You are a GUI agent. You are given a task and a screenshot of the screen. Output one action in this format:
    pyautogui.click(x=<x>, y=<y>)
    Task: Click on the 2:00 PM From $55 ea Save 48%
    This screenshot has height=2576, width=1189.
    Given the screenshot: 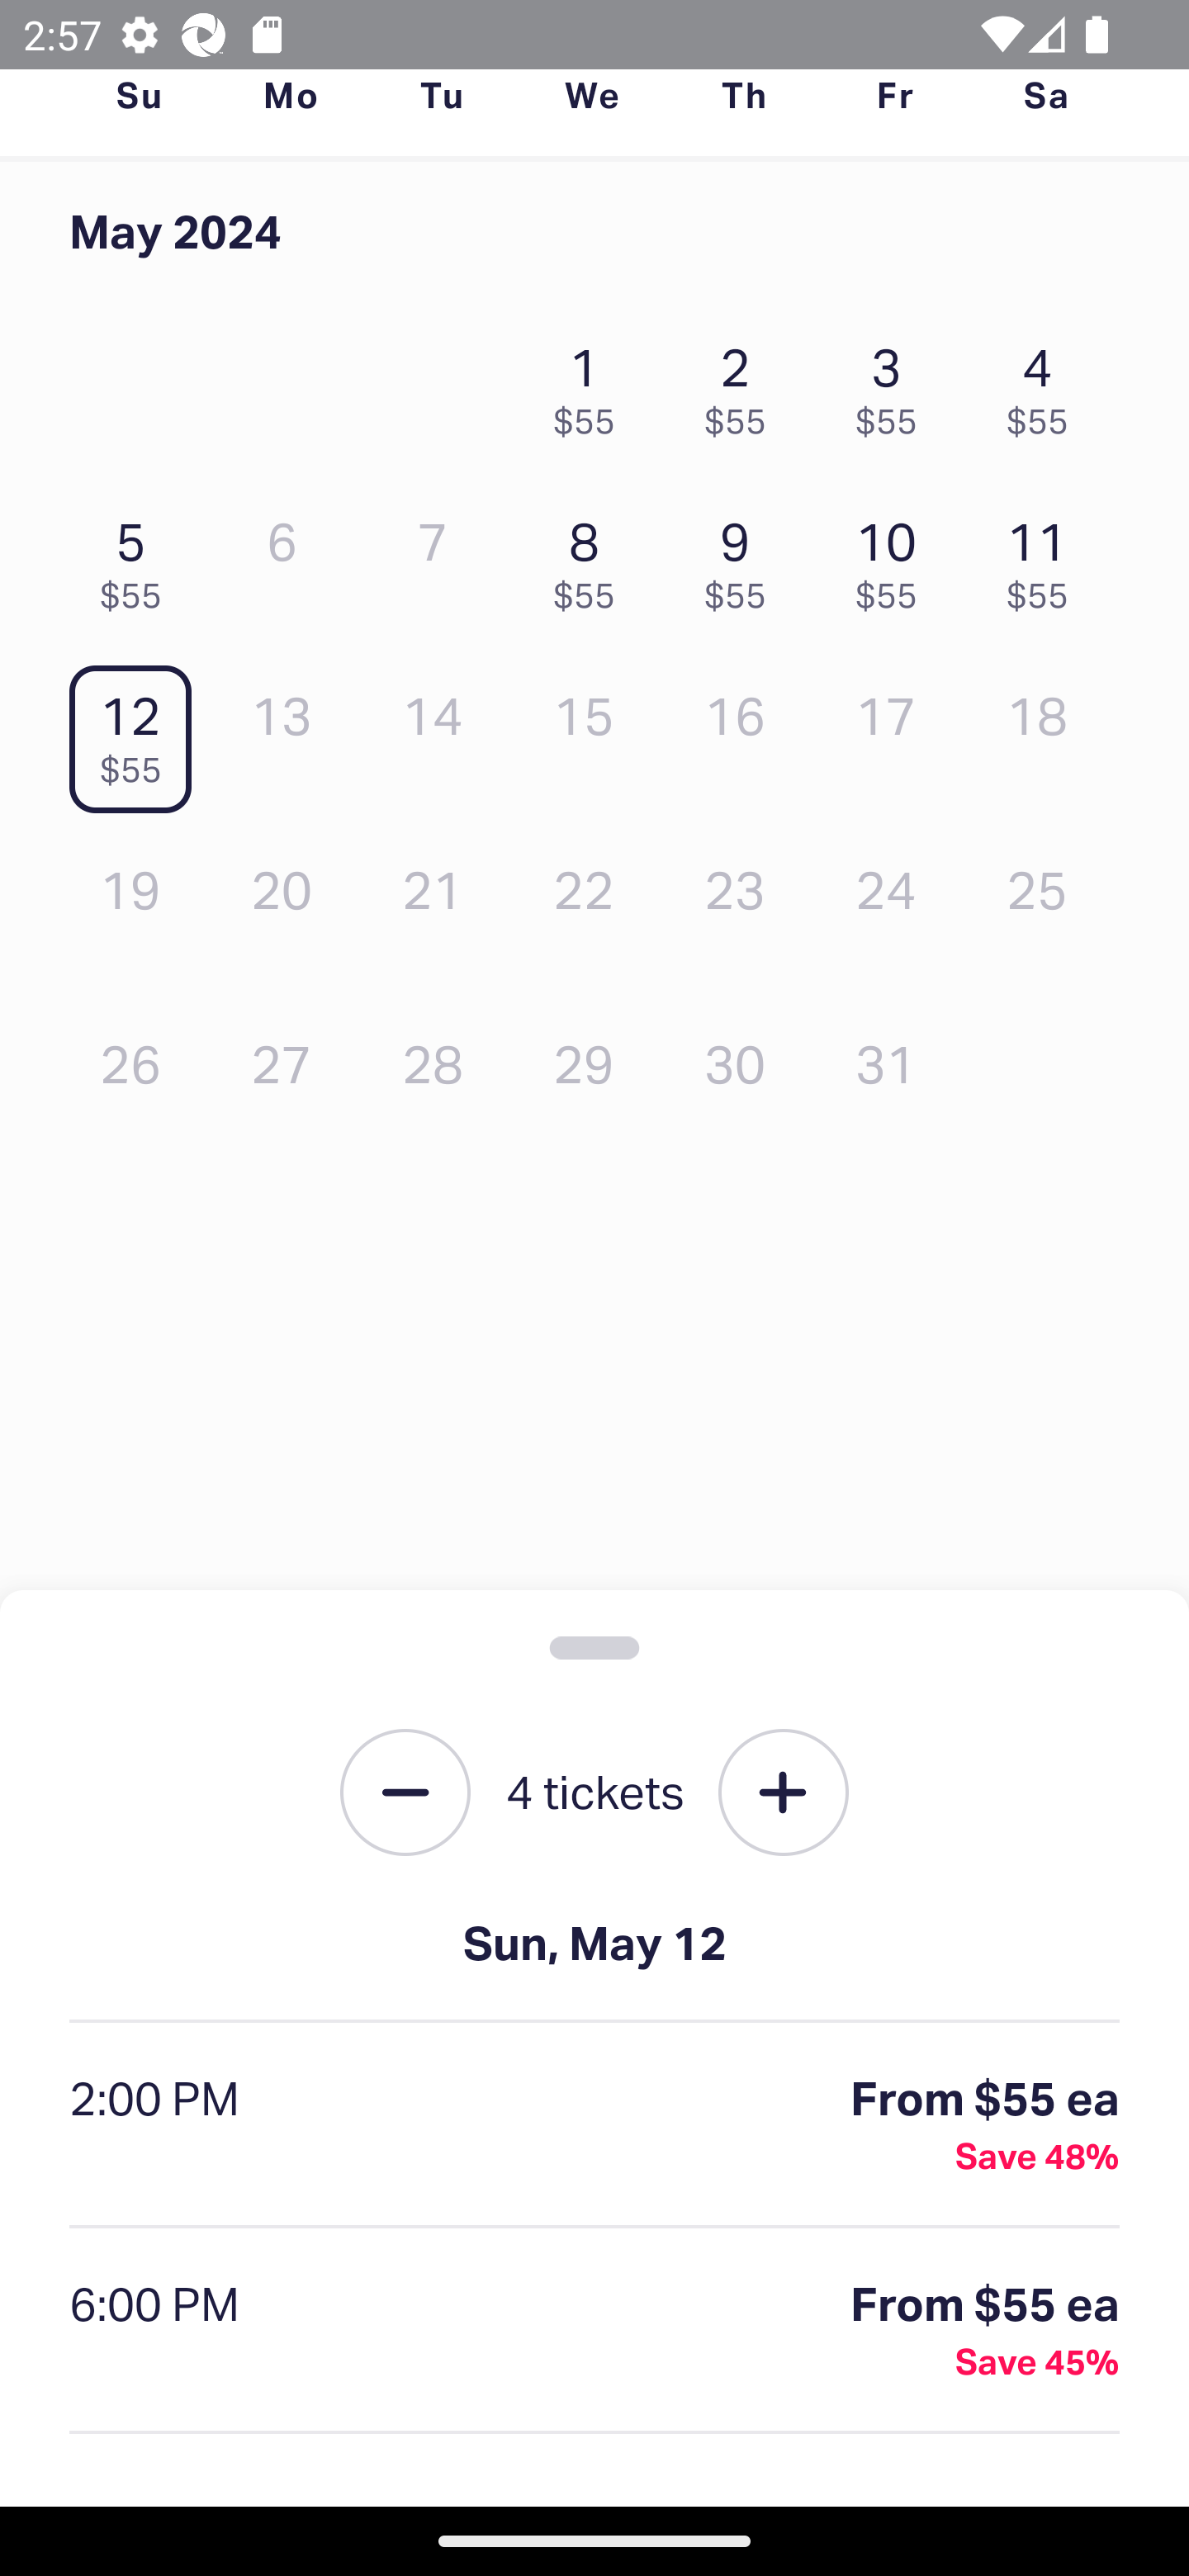 What is the action you would take?
    pyautogui.click(x=594, y=2125)
    